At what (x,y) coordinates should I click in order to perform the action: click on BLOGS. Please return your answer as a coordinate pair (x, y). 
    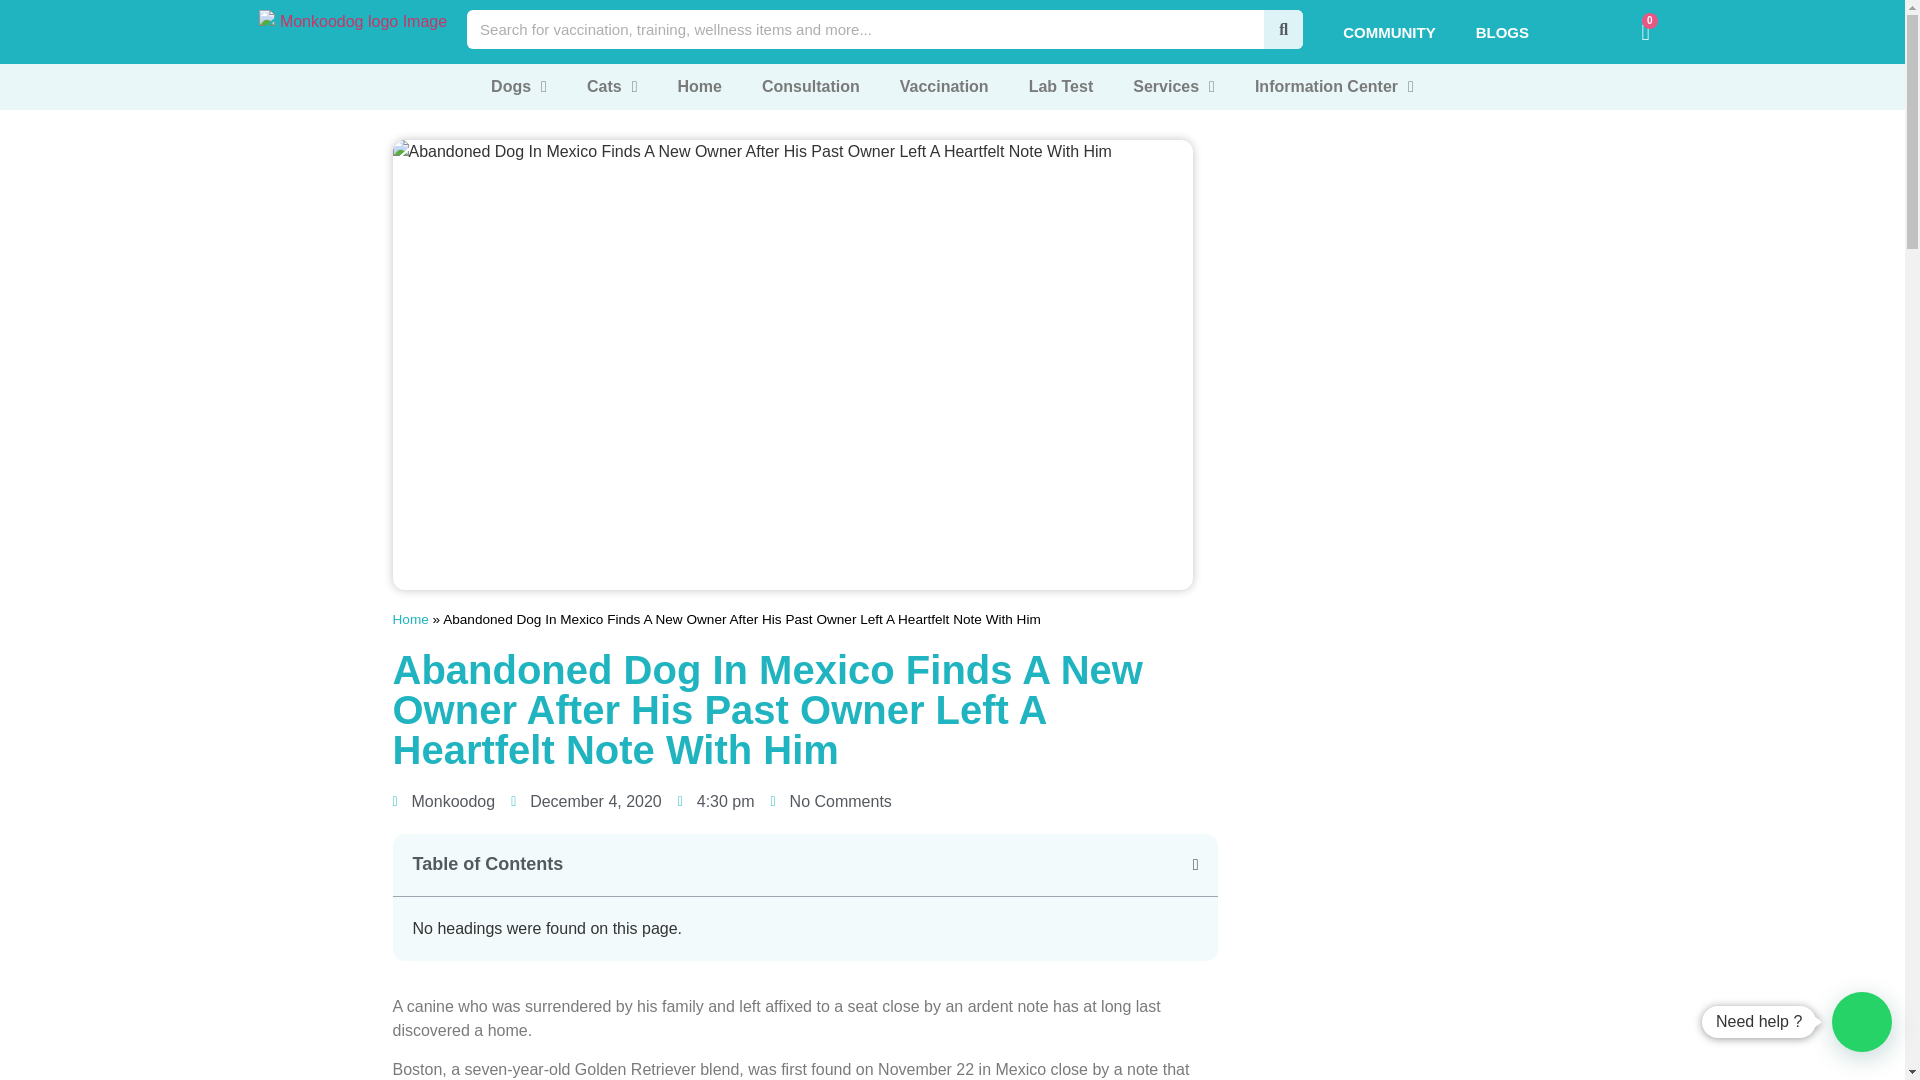
    Looking at the image, I should click on (1502, 32).